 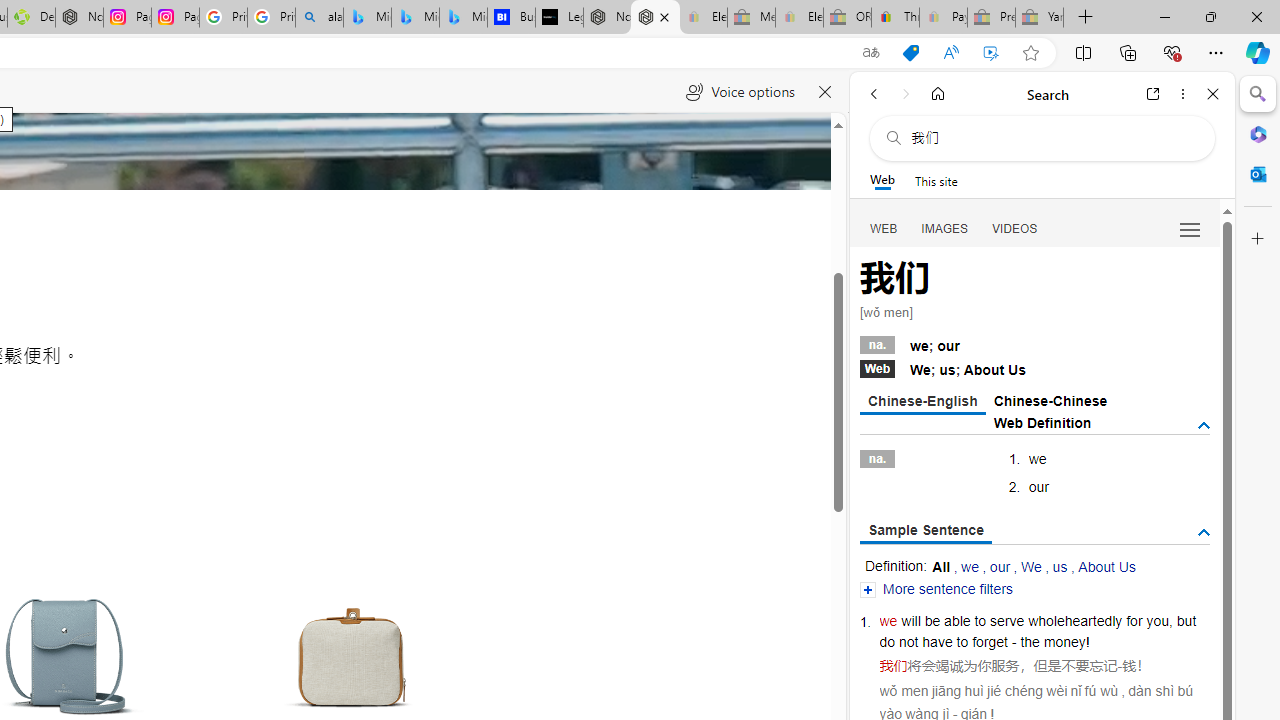 What do you see at coordinates (1170, 620) in the screenshot?
I see `,` at bounding box center [1170, 620].